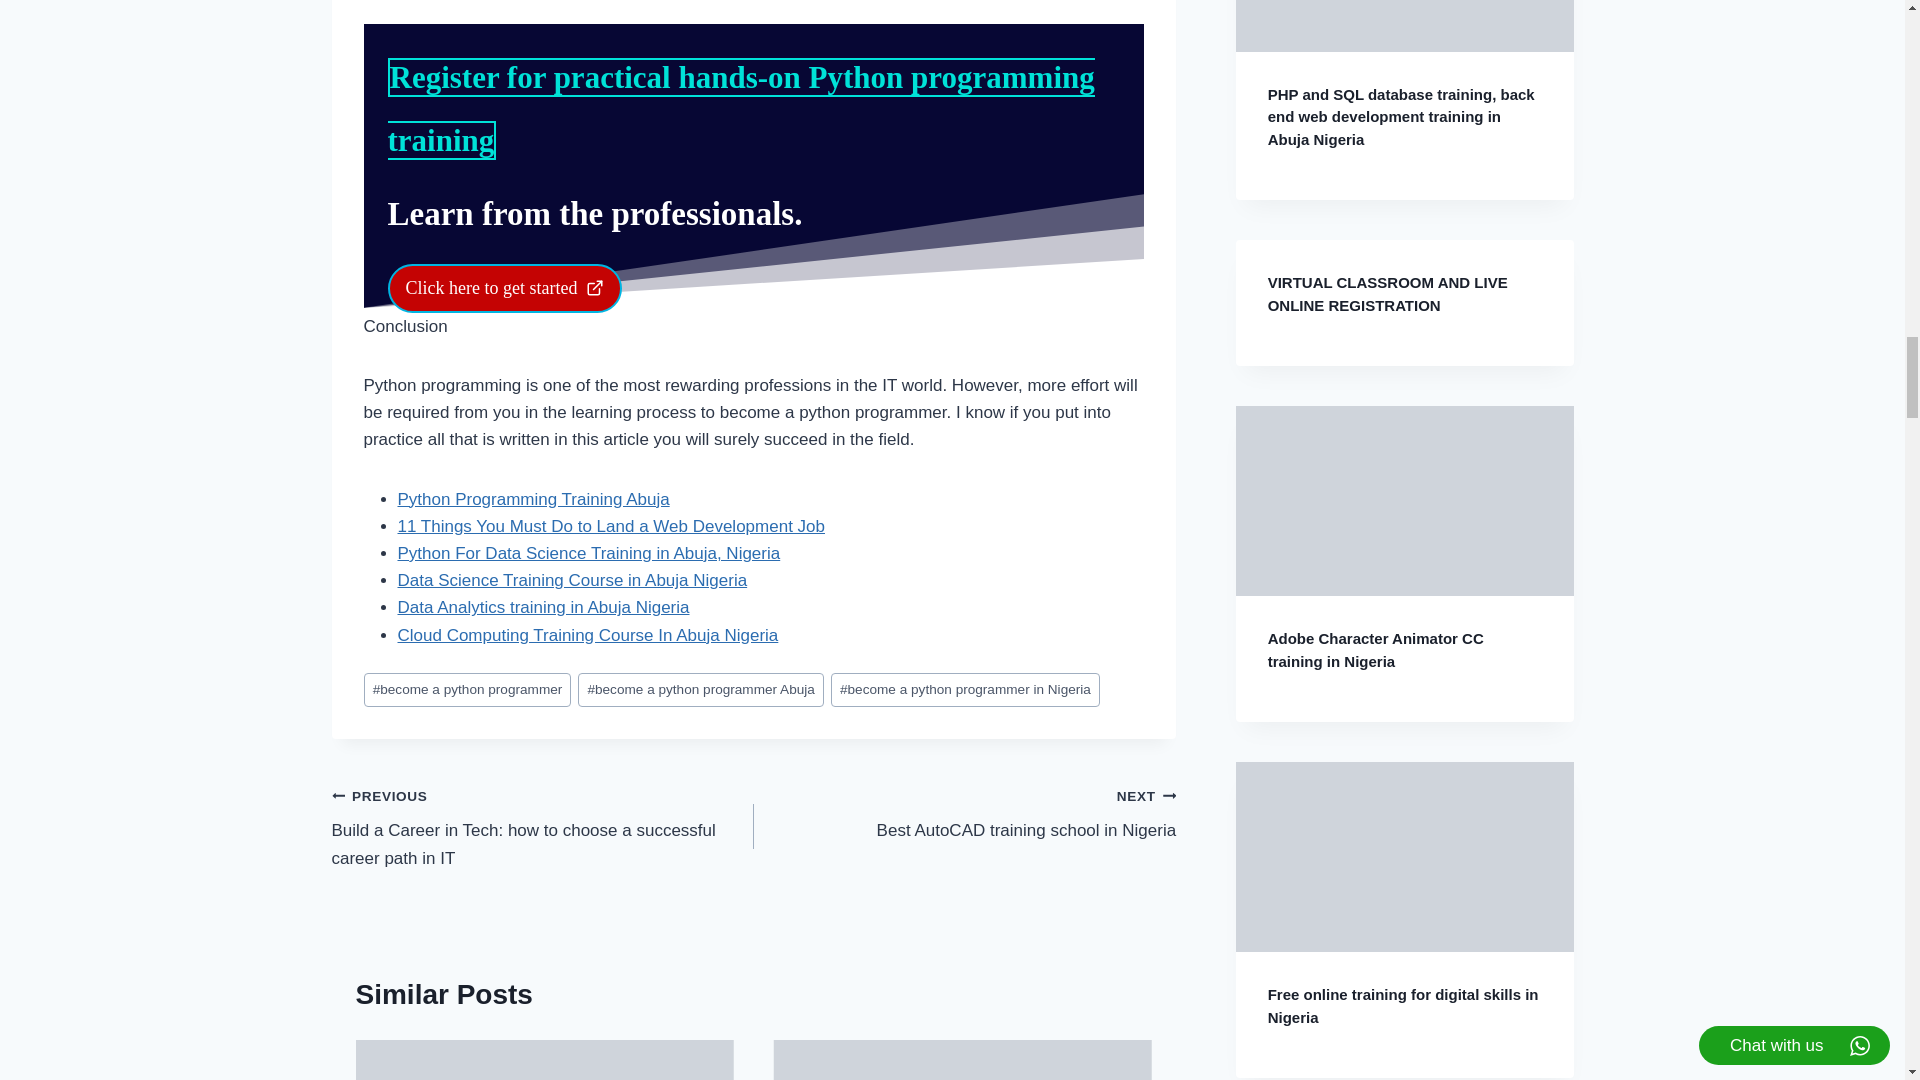 The width and height of the screenshot is (1920, 1080). I want to click on 11 Things You Must Do to Land a Web Development Job, so click(964, 812).